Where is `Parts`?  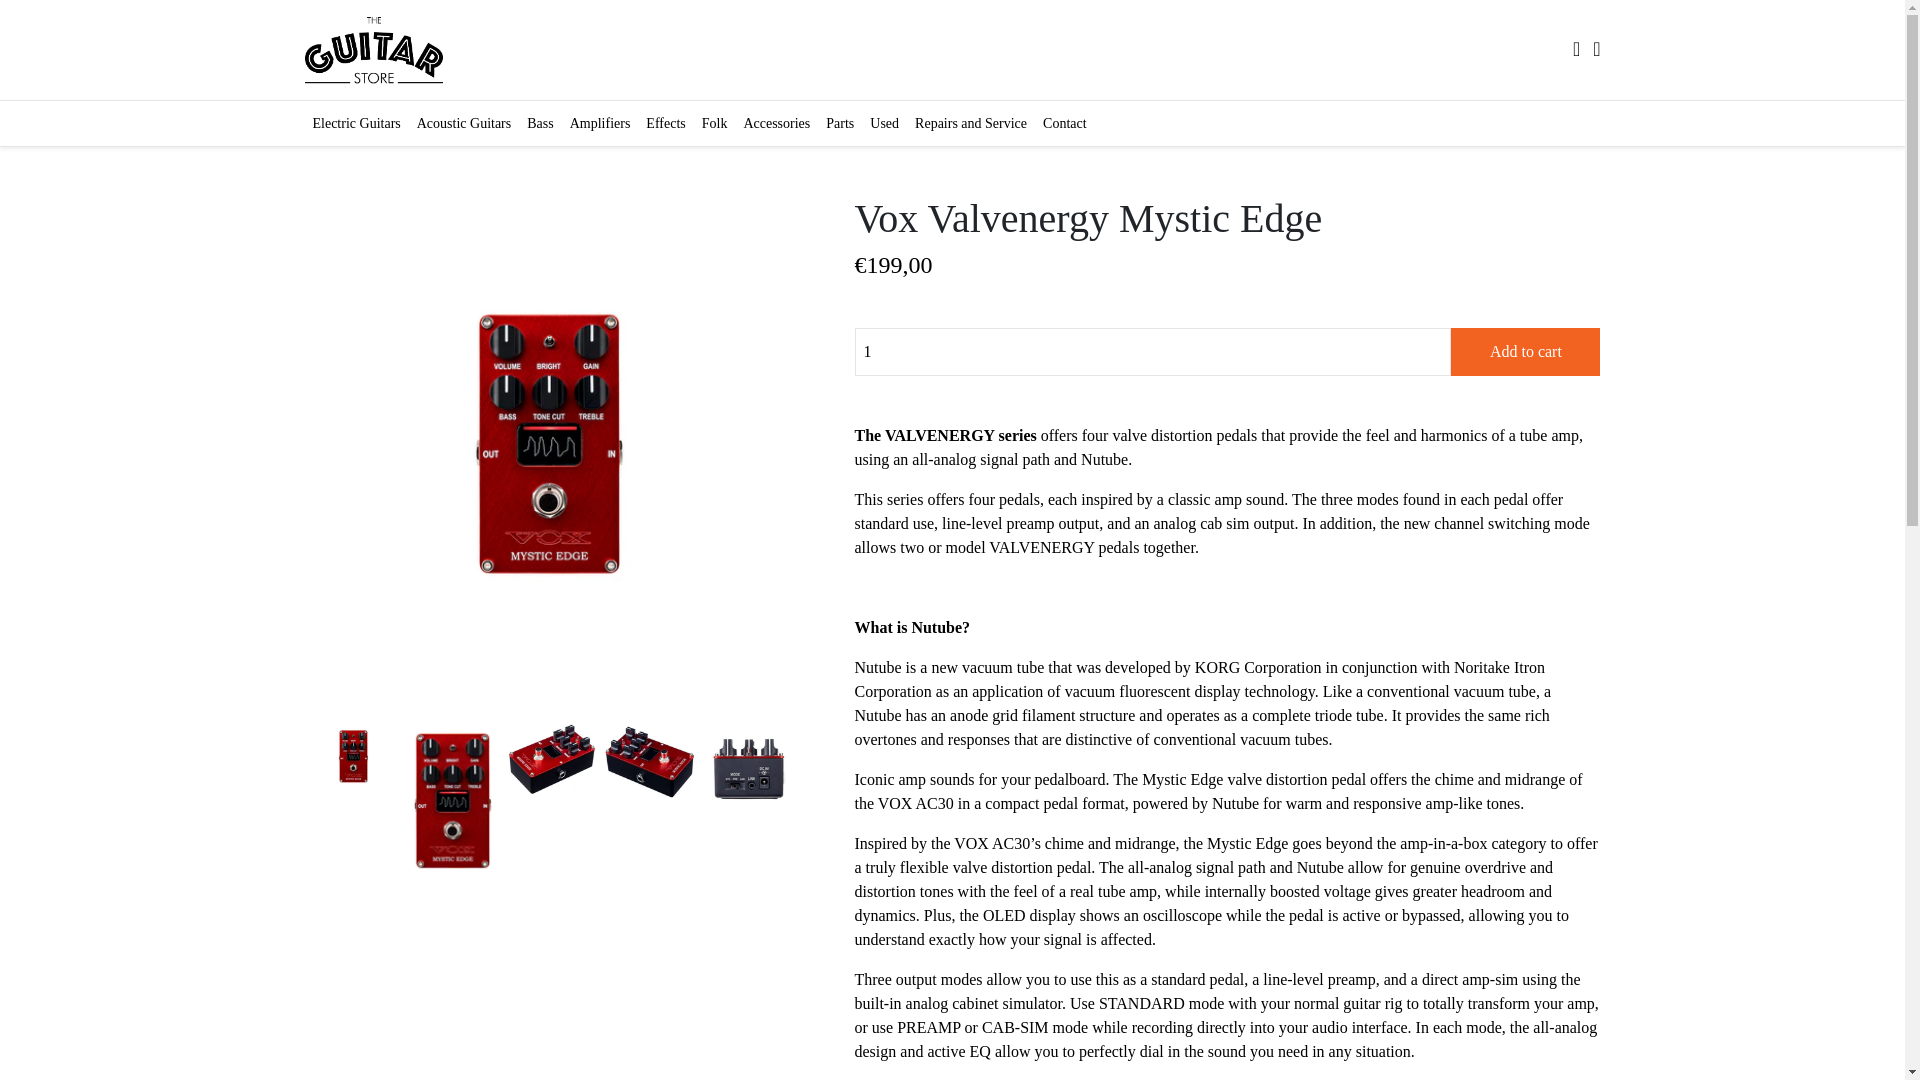
Parts is located at coordinates (840, 123).